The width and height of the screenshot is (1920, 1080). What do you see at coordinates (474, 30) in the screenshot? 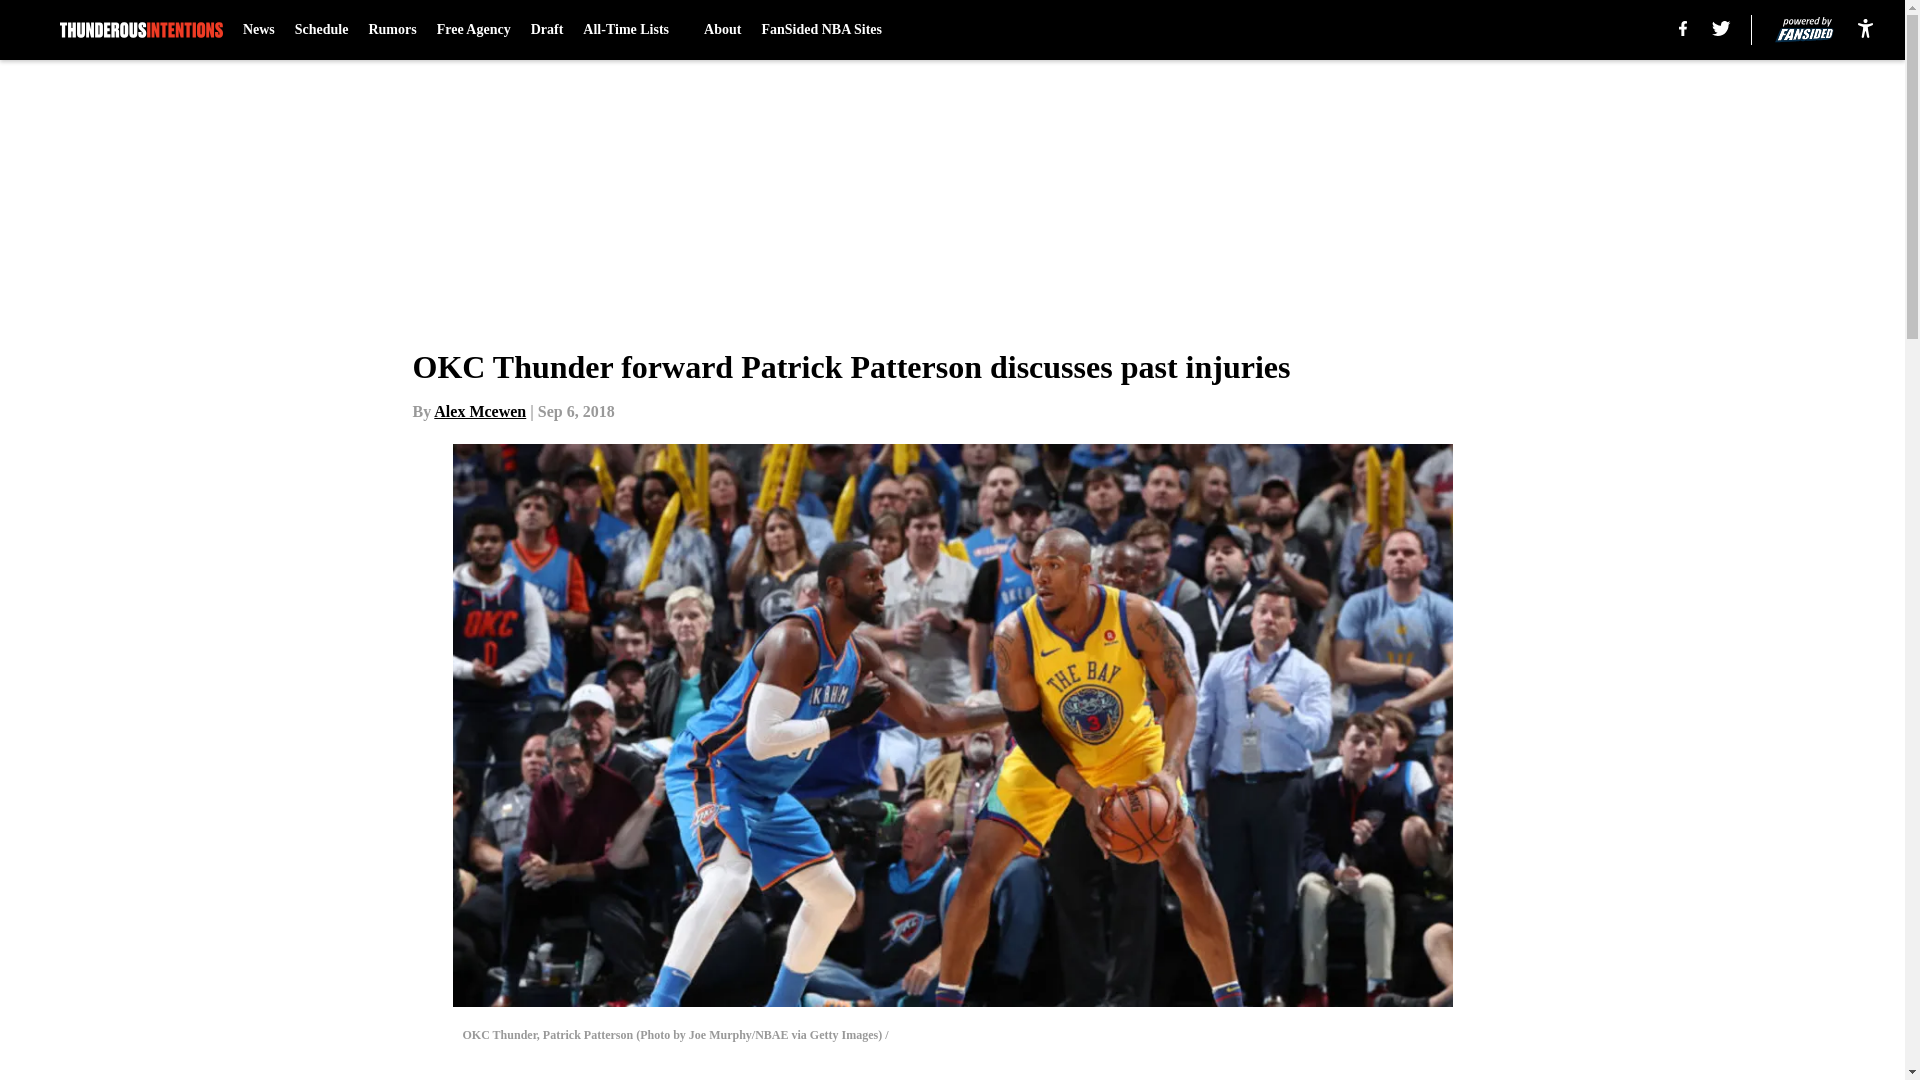
I see `Free Agency` at bounding box center [474, 30].